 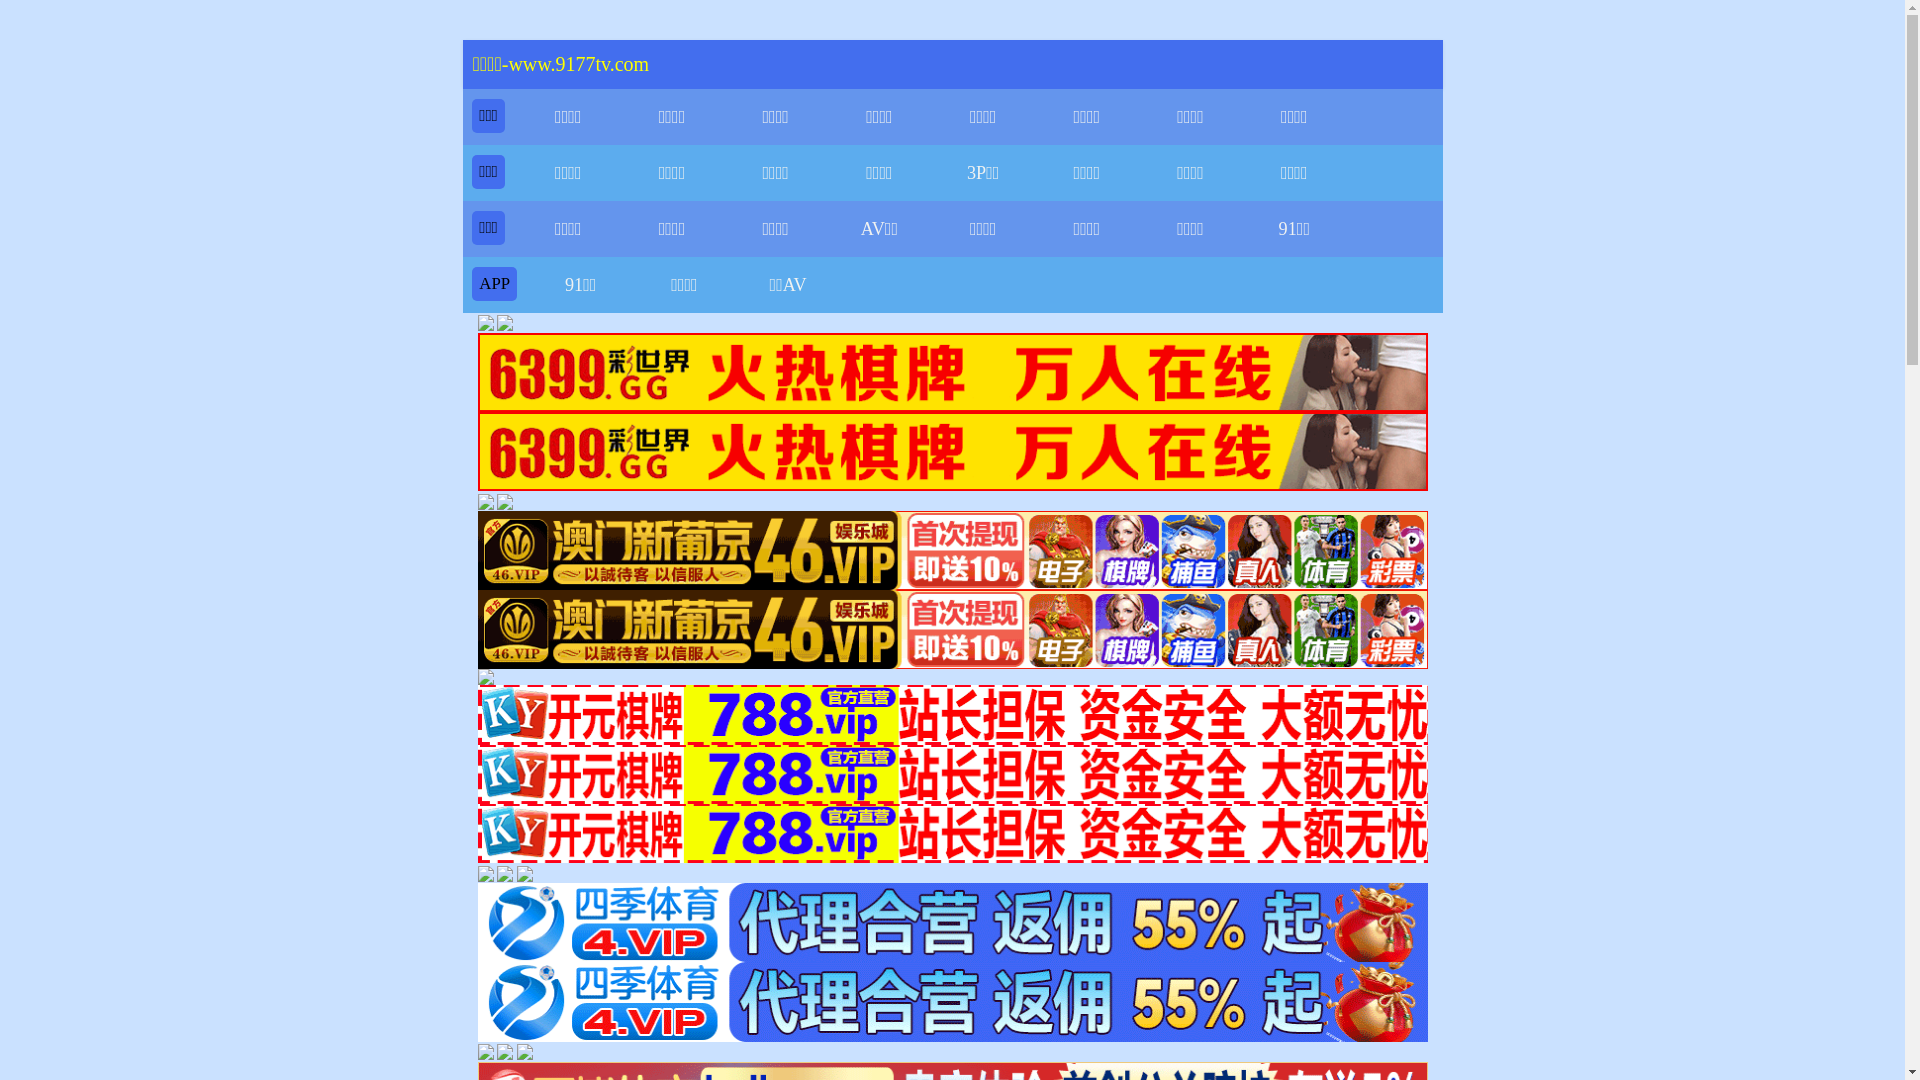 I want to click on APP, so click(x=494, y=284).